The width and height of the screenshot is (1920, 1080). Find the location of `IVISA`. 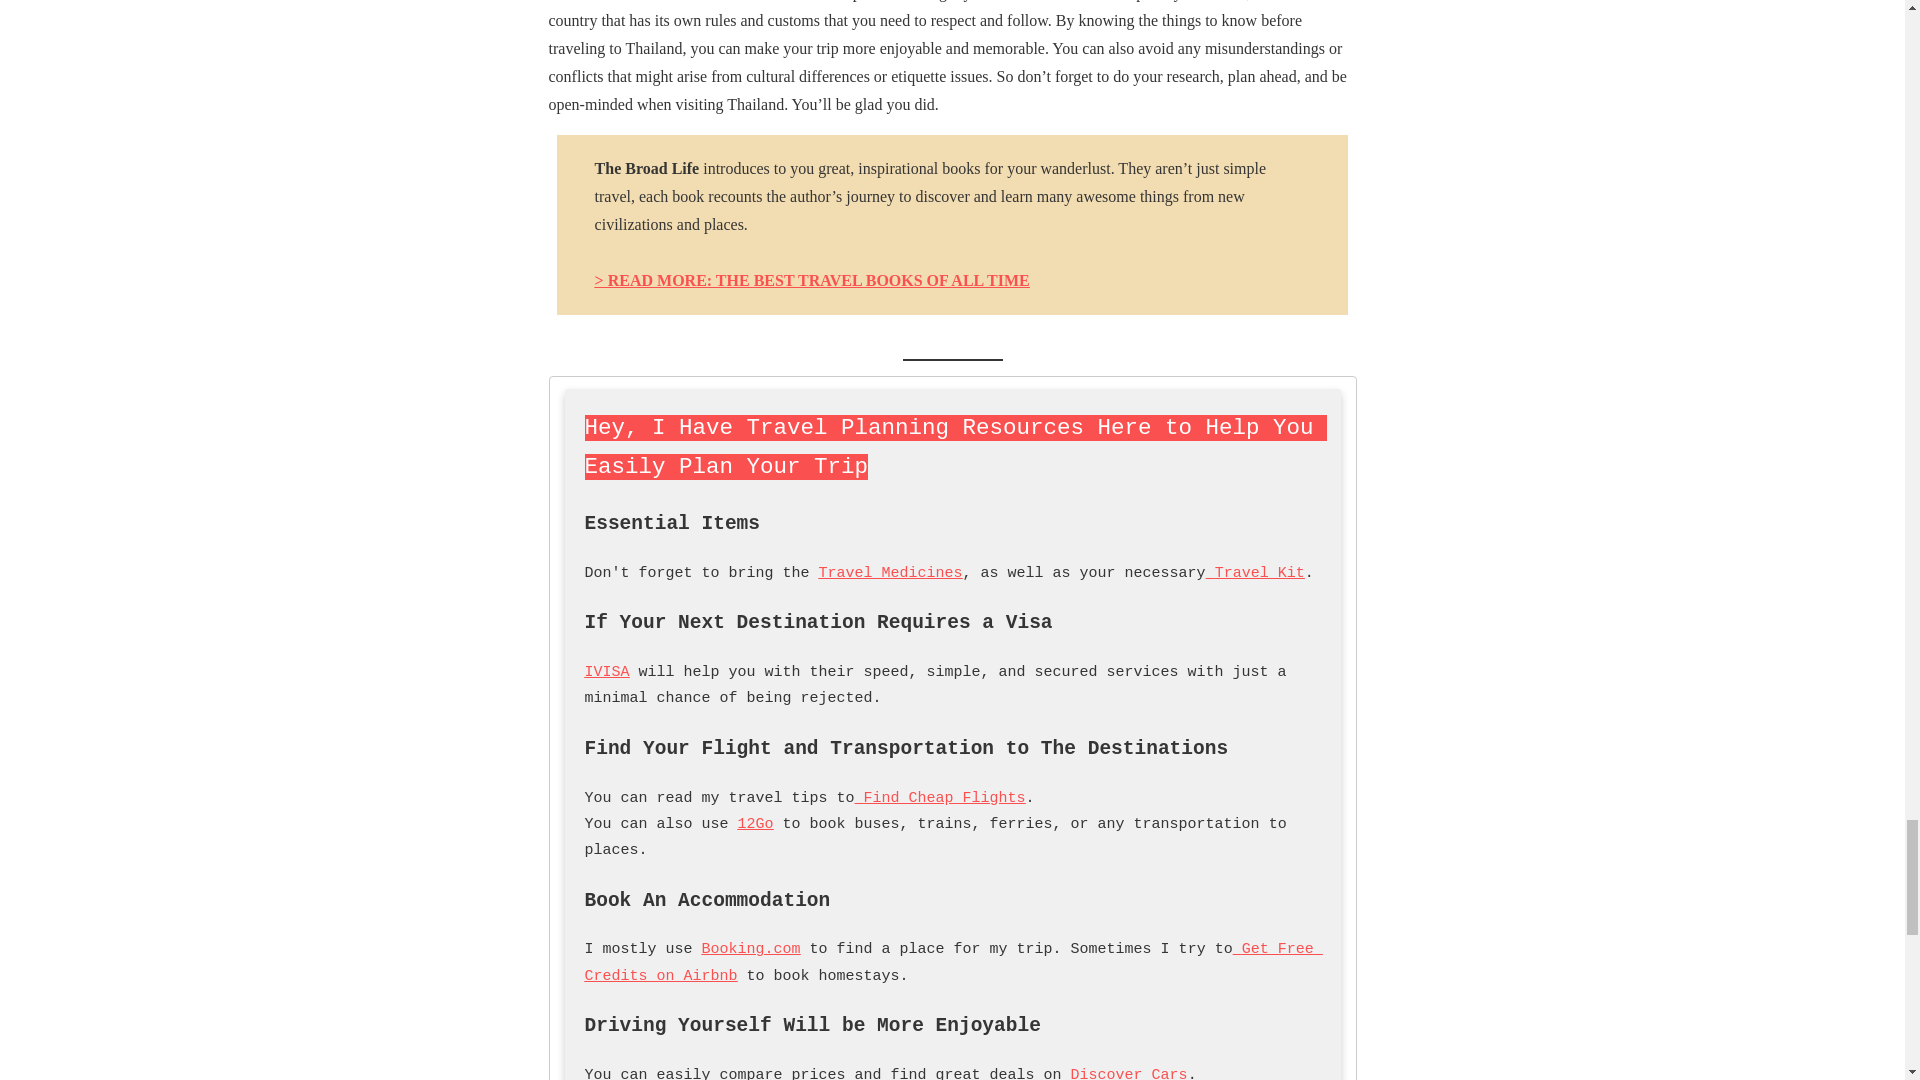

IVISA is located at coordinates (606, 672).